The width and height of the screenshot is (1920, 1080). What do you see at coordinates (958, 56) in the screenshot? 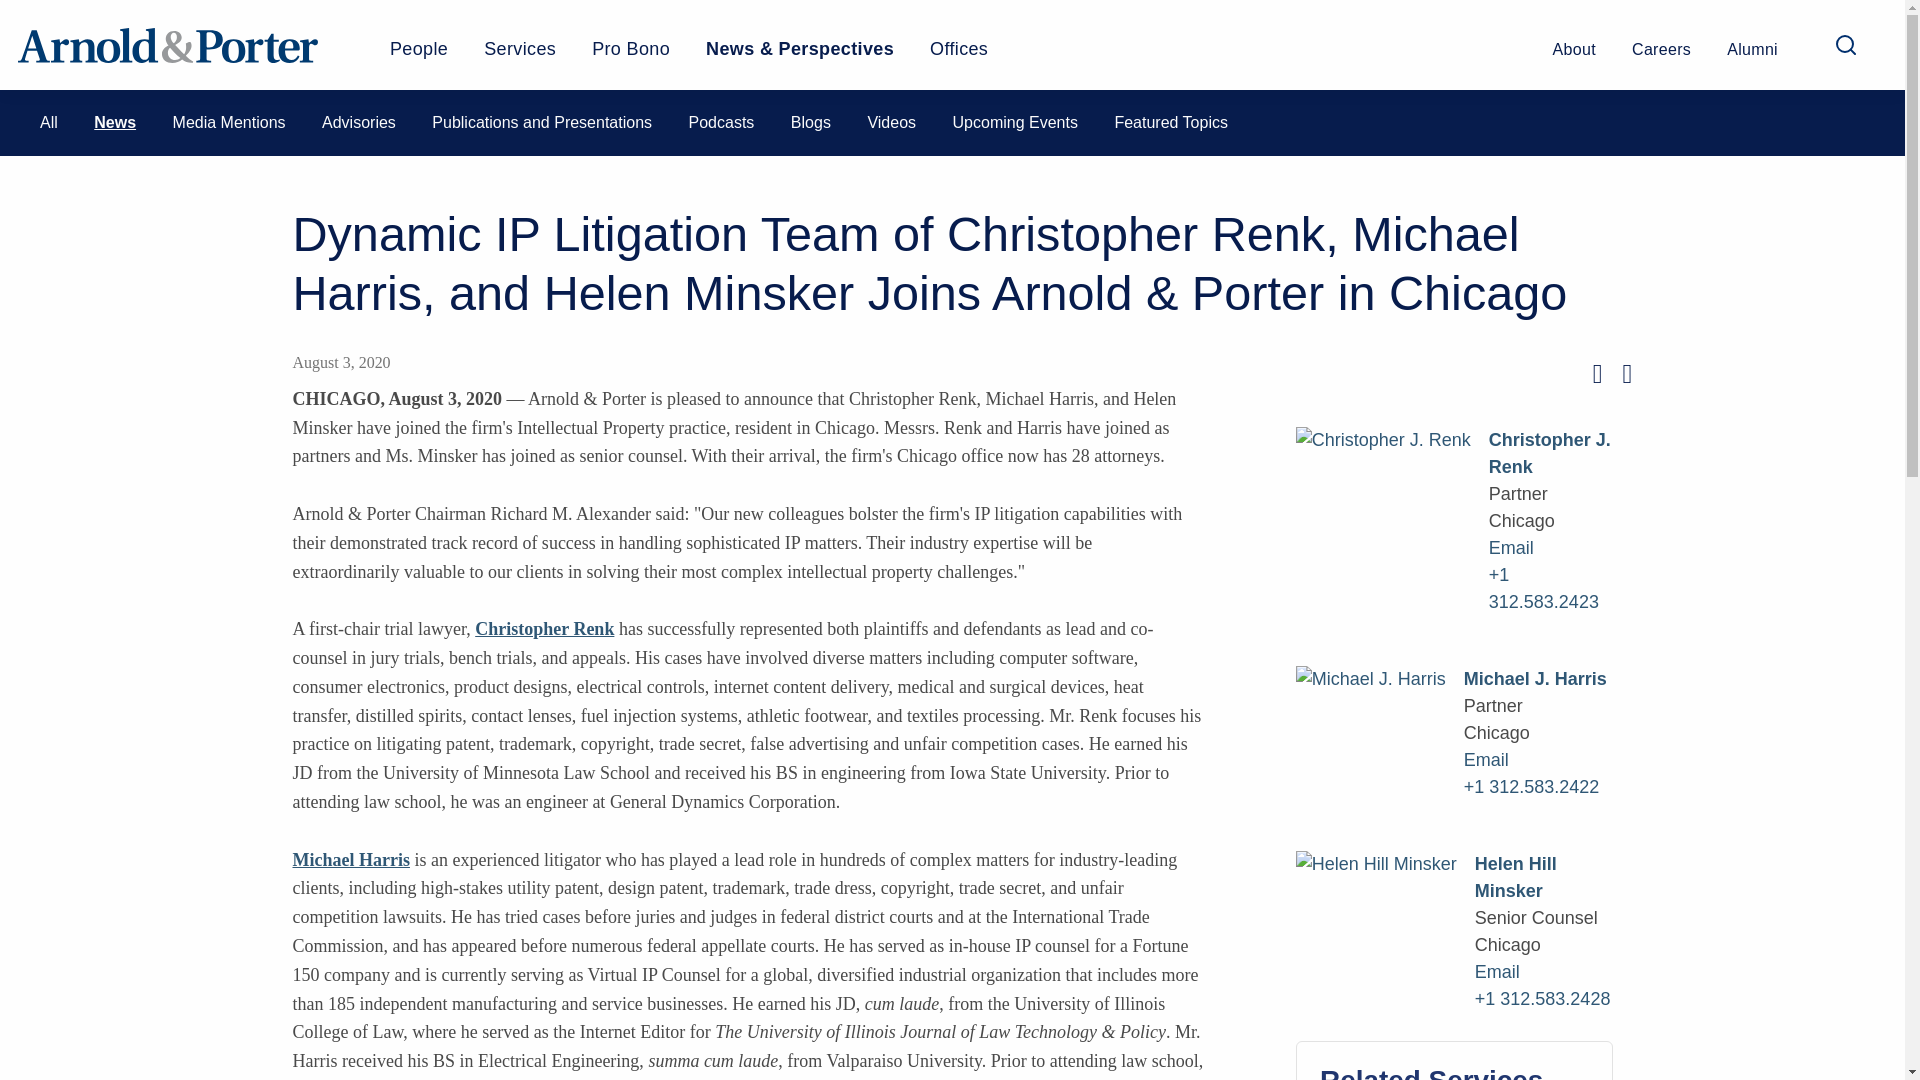
I see `Offices` at bounding box center [958, 56].